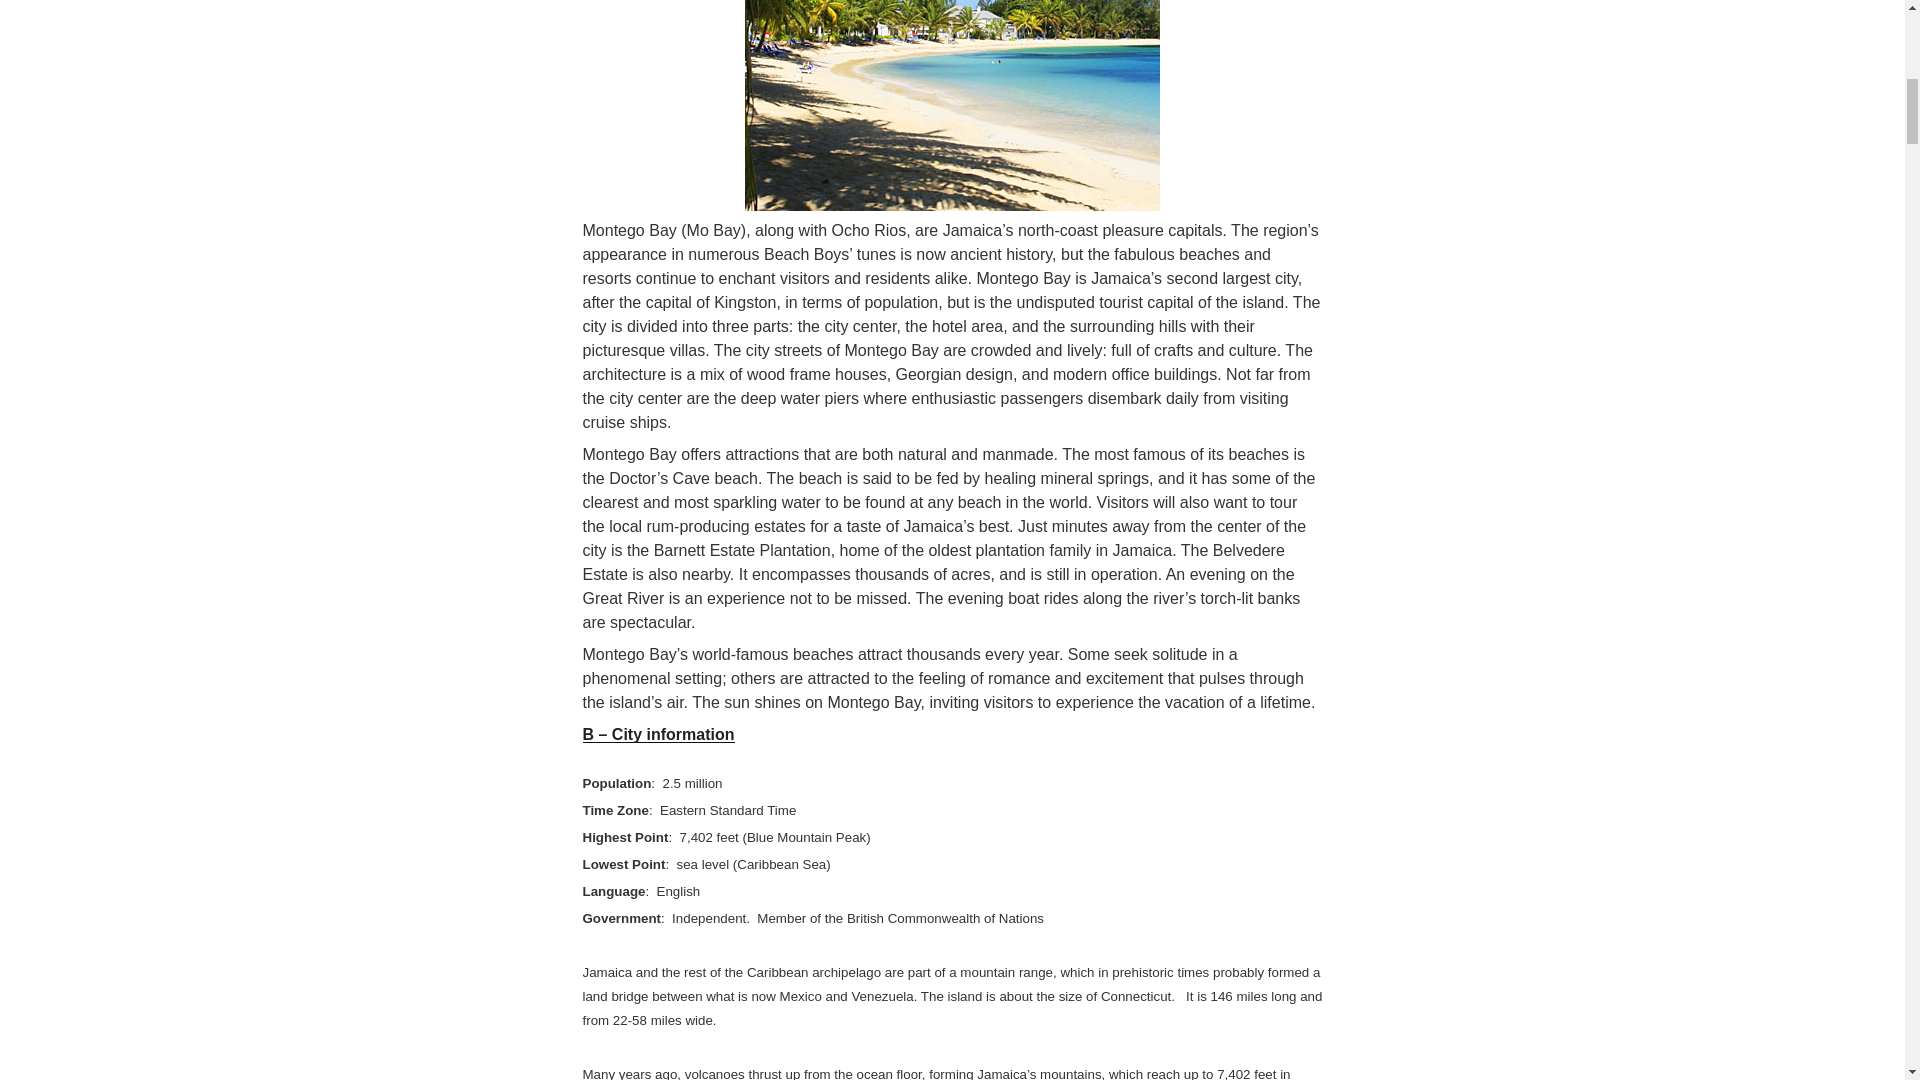  I want to click on montego bay overview, so click(952, 105).